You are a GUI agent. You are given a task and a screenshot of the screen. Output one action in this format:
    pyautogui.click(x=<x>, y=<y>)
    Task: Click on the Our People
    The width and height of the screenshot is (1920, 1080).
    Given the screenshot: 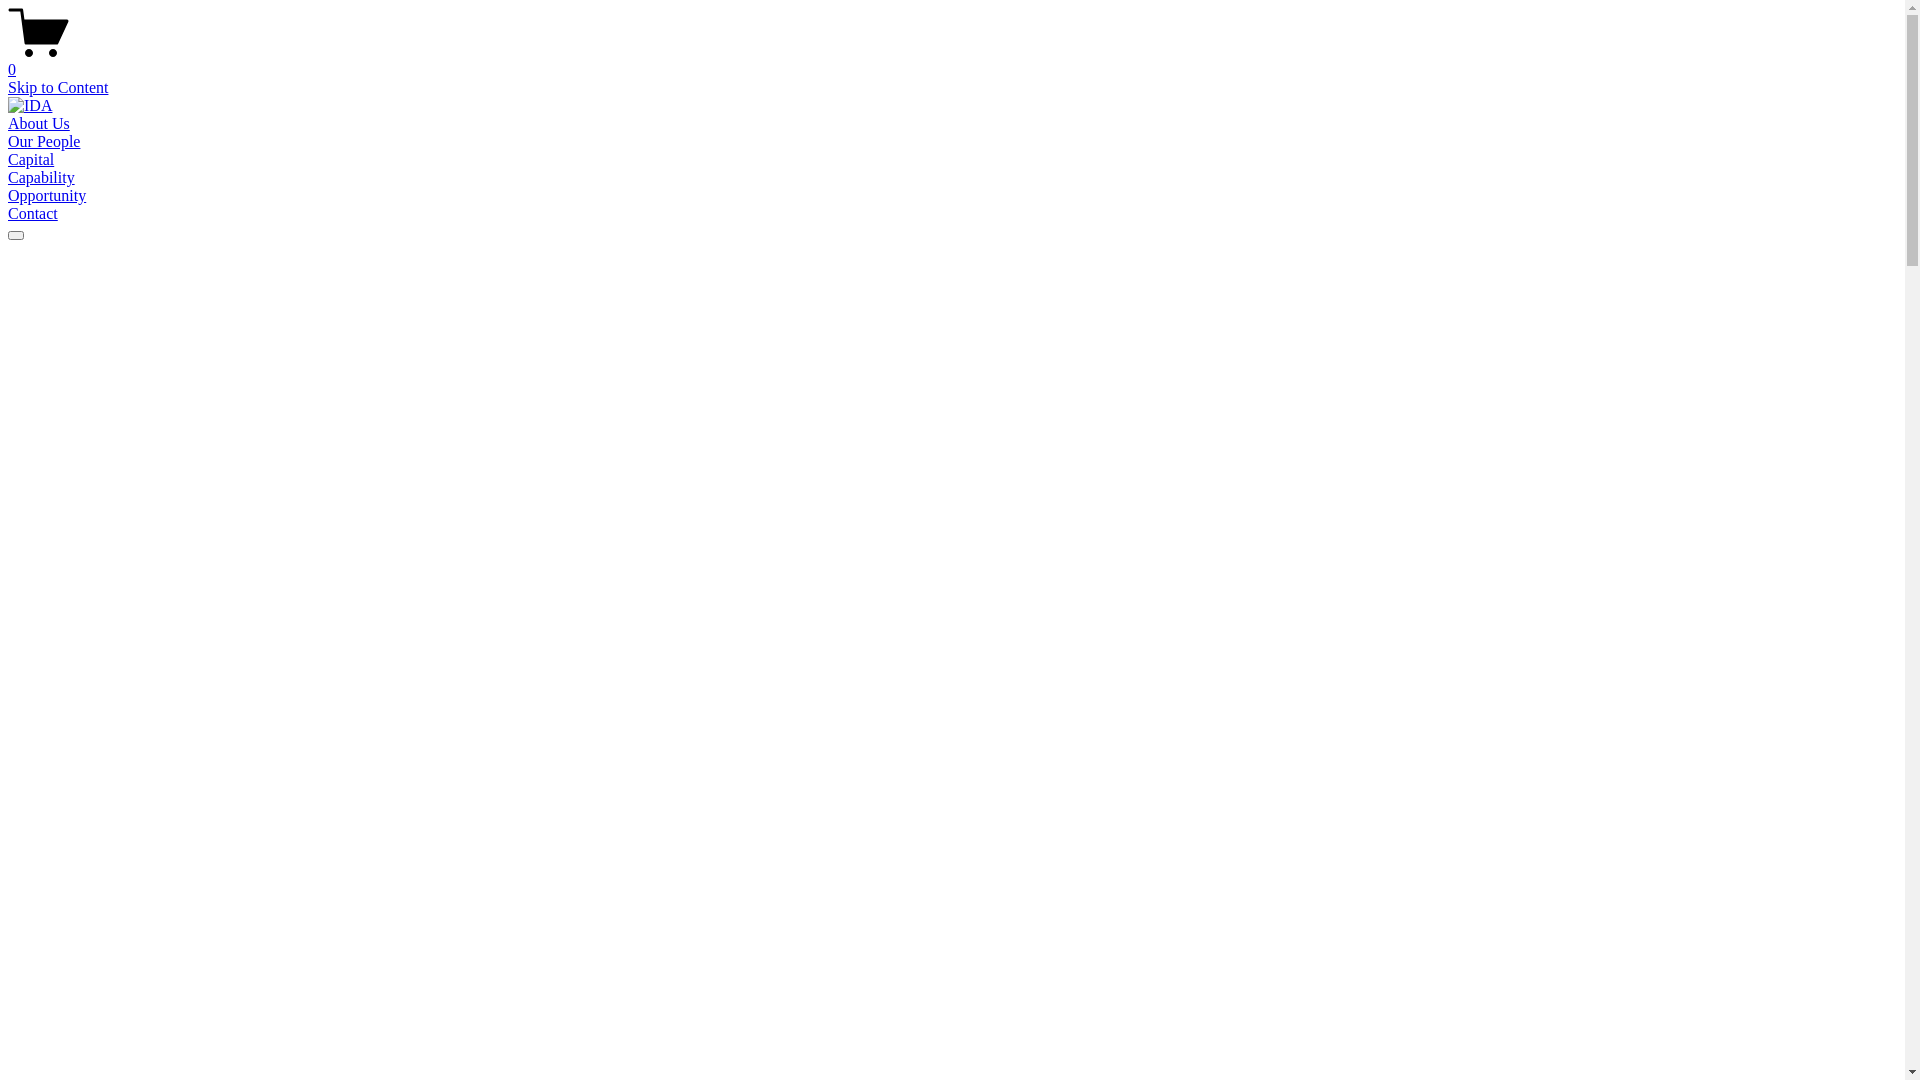 What is the action you would take?
    pyautogui.click(x=44, y=142)
    